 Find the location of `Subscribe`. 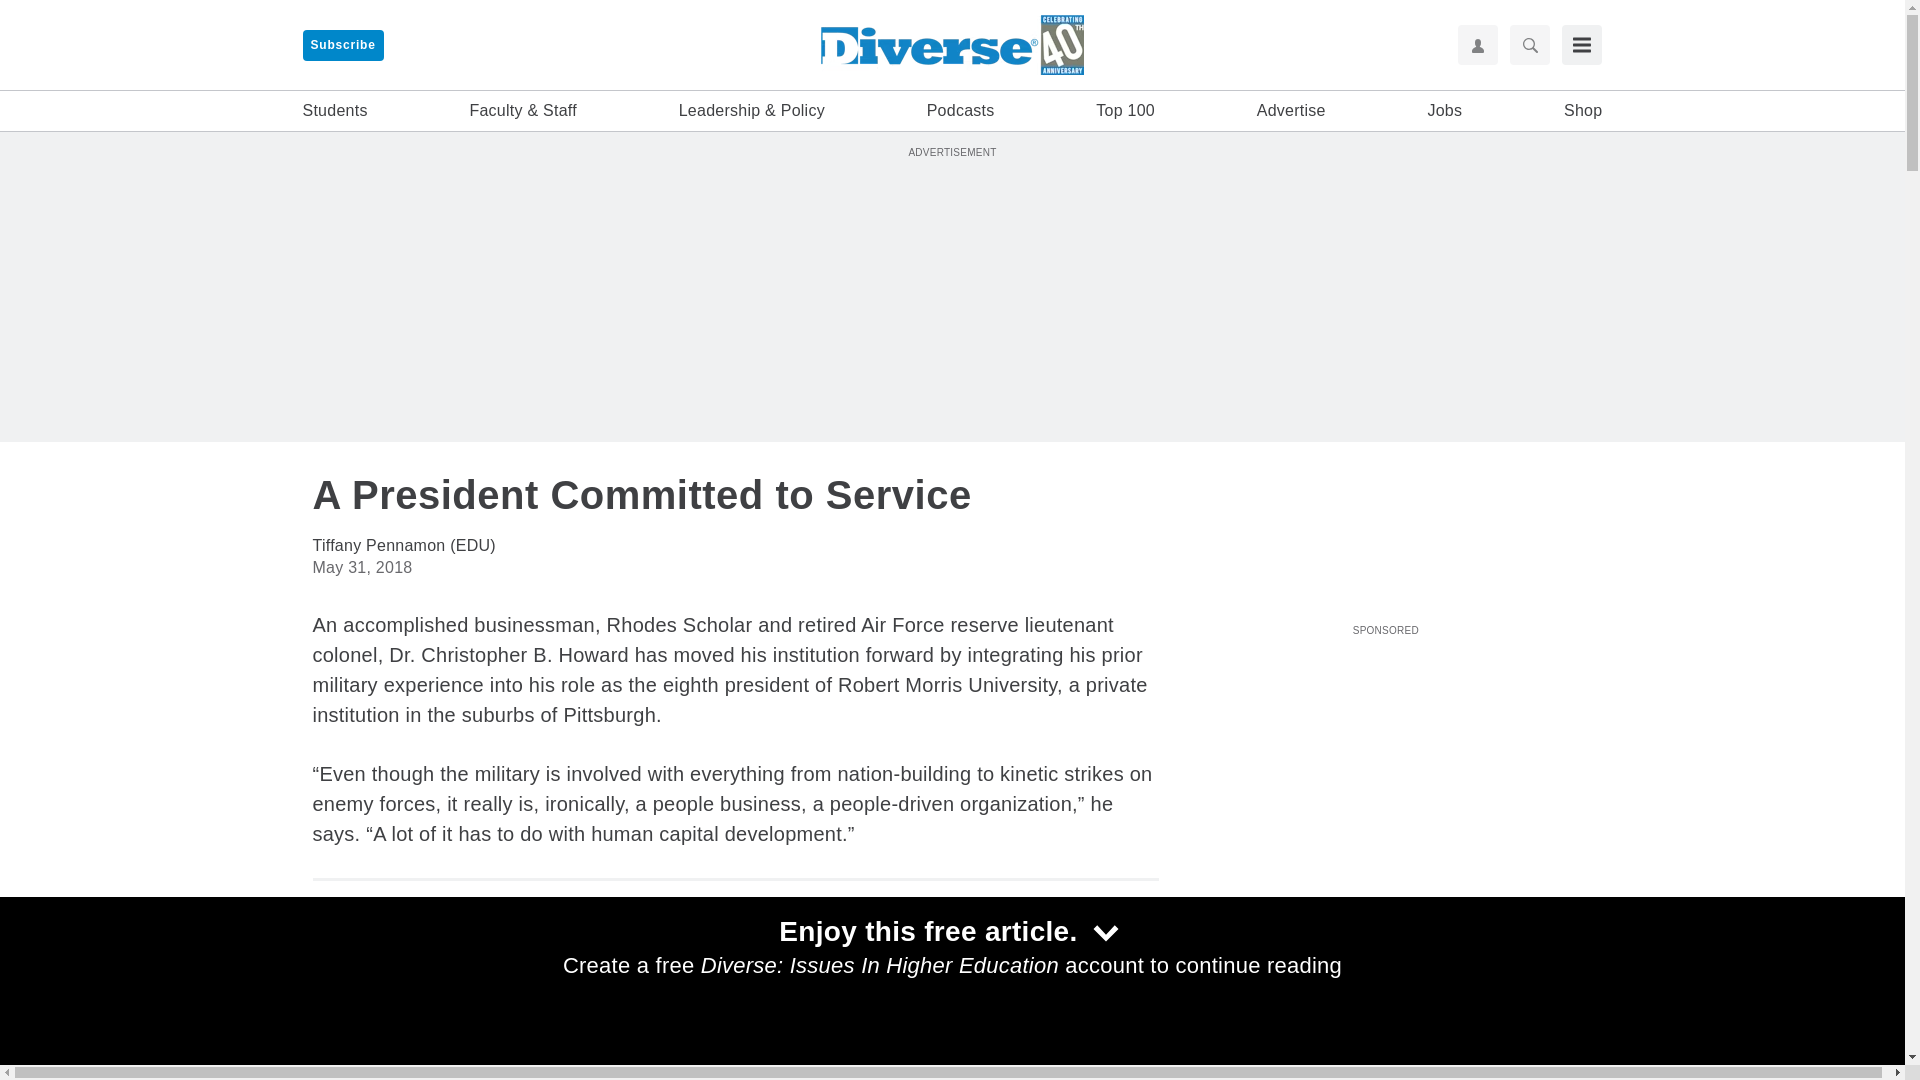

Subscribe is located at coordinates (342, 45).